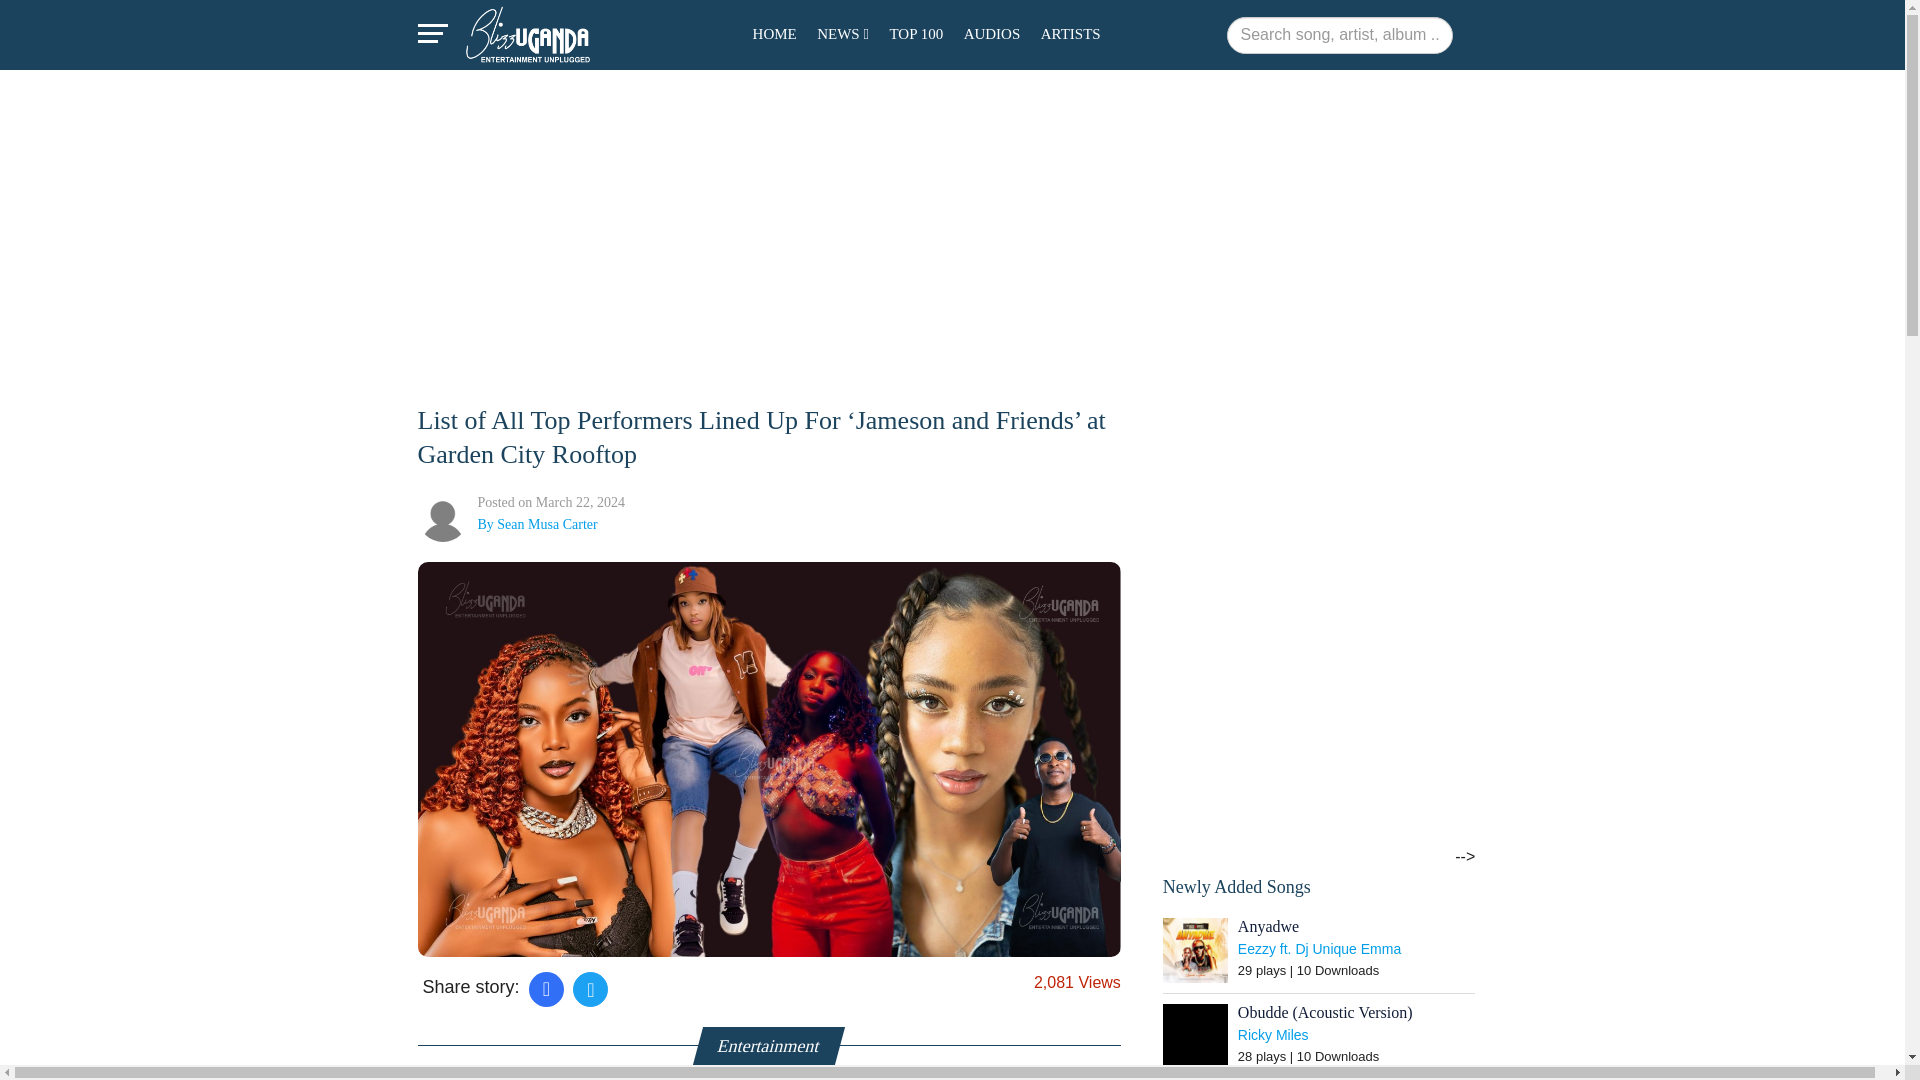  Describe the element at coordinates (1196, 950) in the screenshot. I see `Anyadwe` at that location.